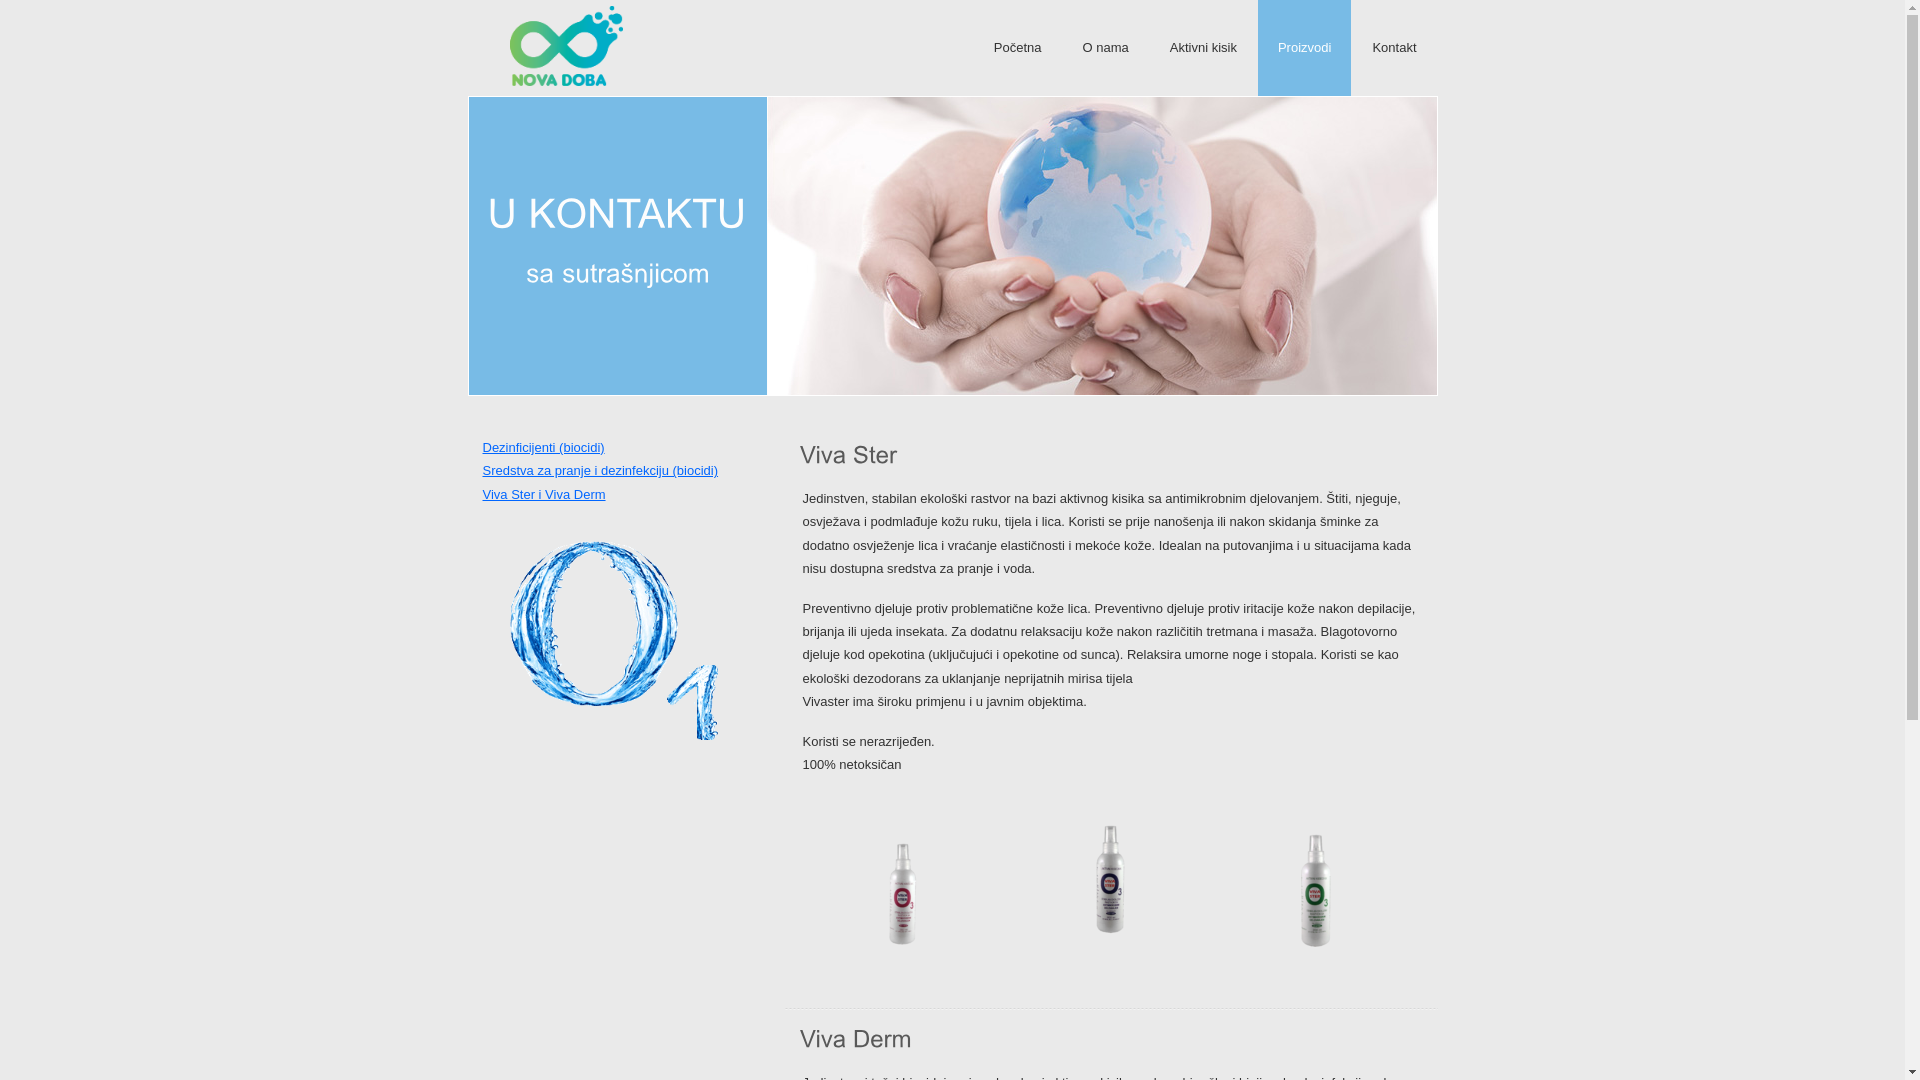  I want to click on Dezinficijenti (biocidi), so click(543, 448).